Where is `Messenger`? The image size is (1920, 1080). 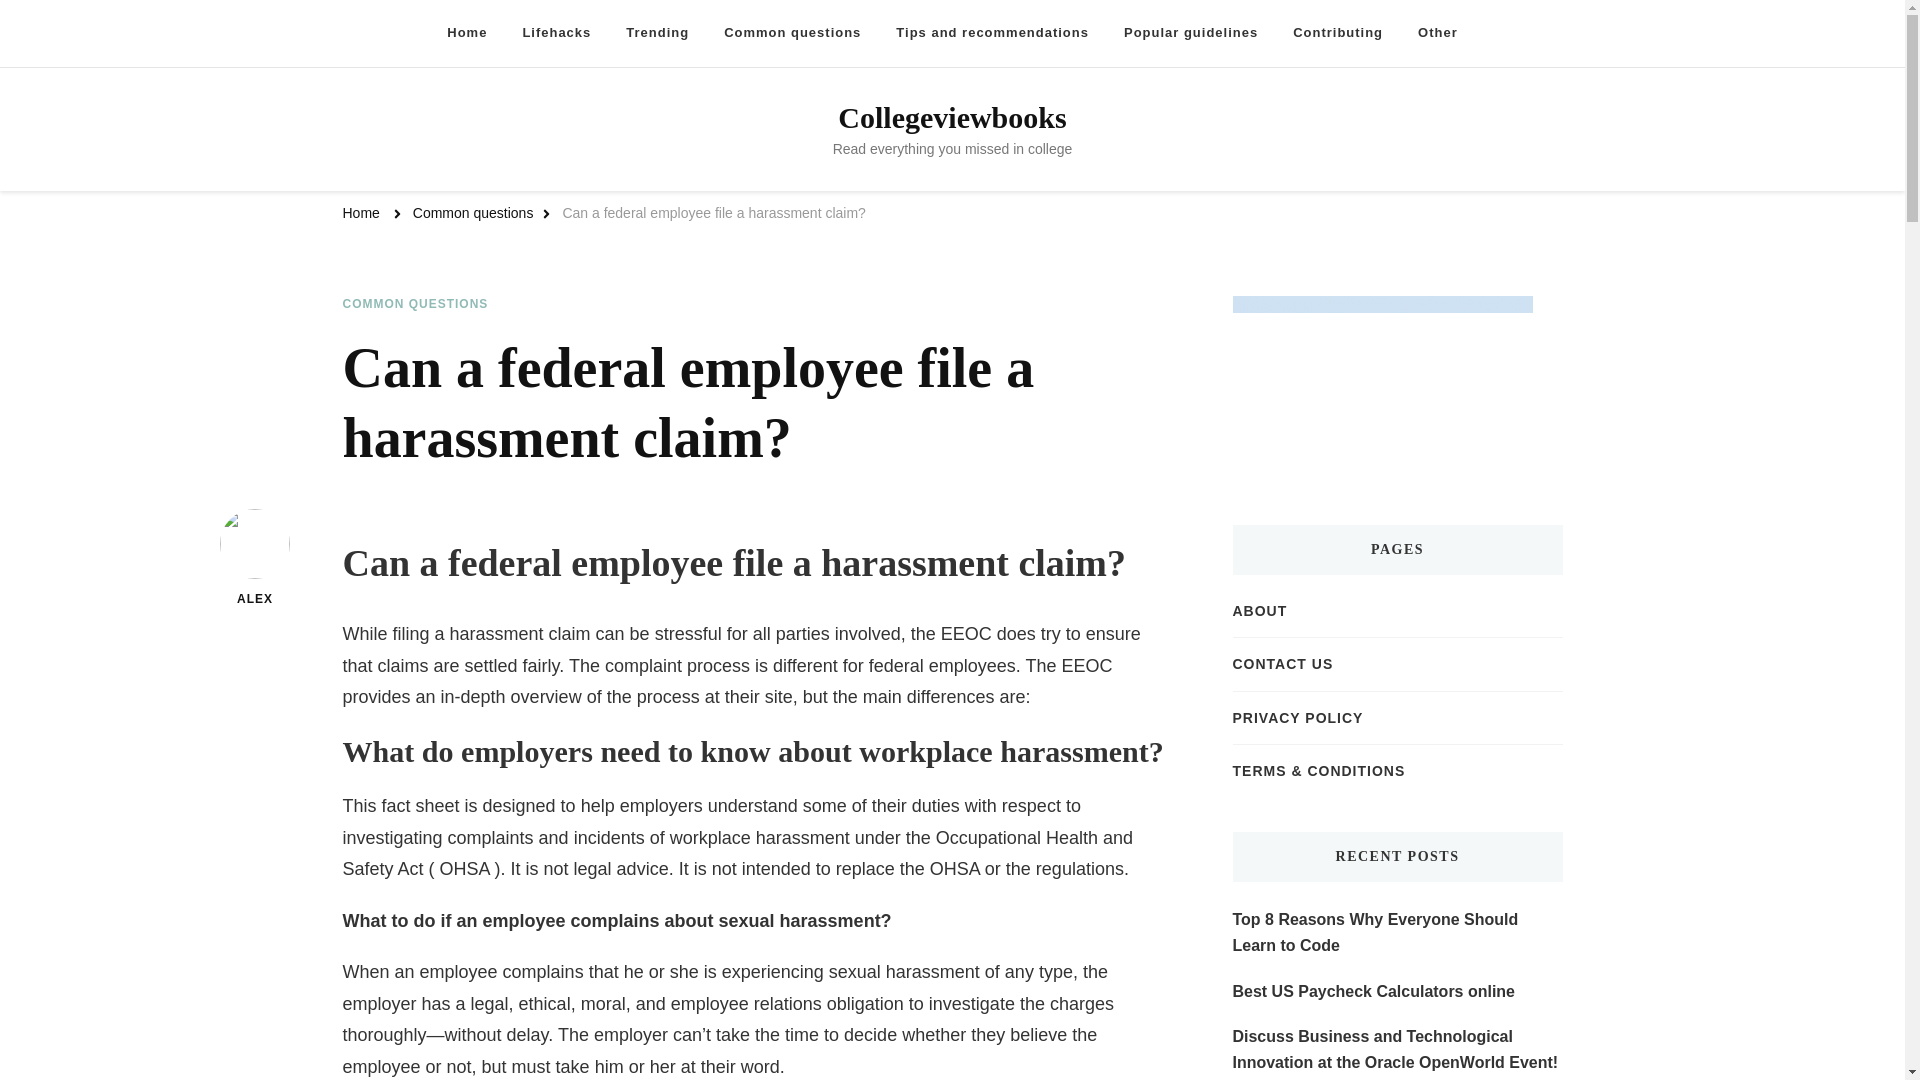
Messenger is located at coordinates (7, 214).